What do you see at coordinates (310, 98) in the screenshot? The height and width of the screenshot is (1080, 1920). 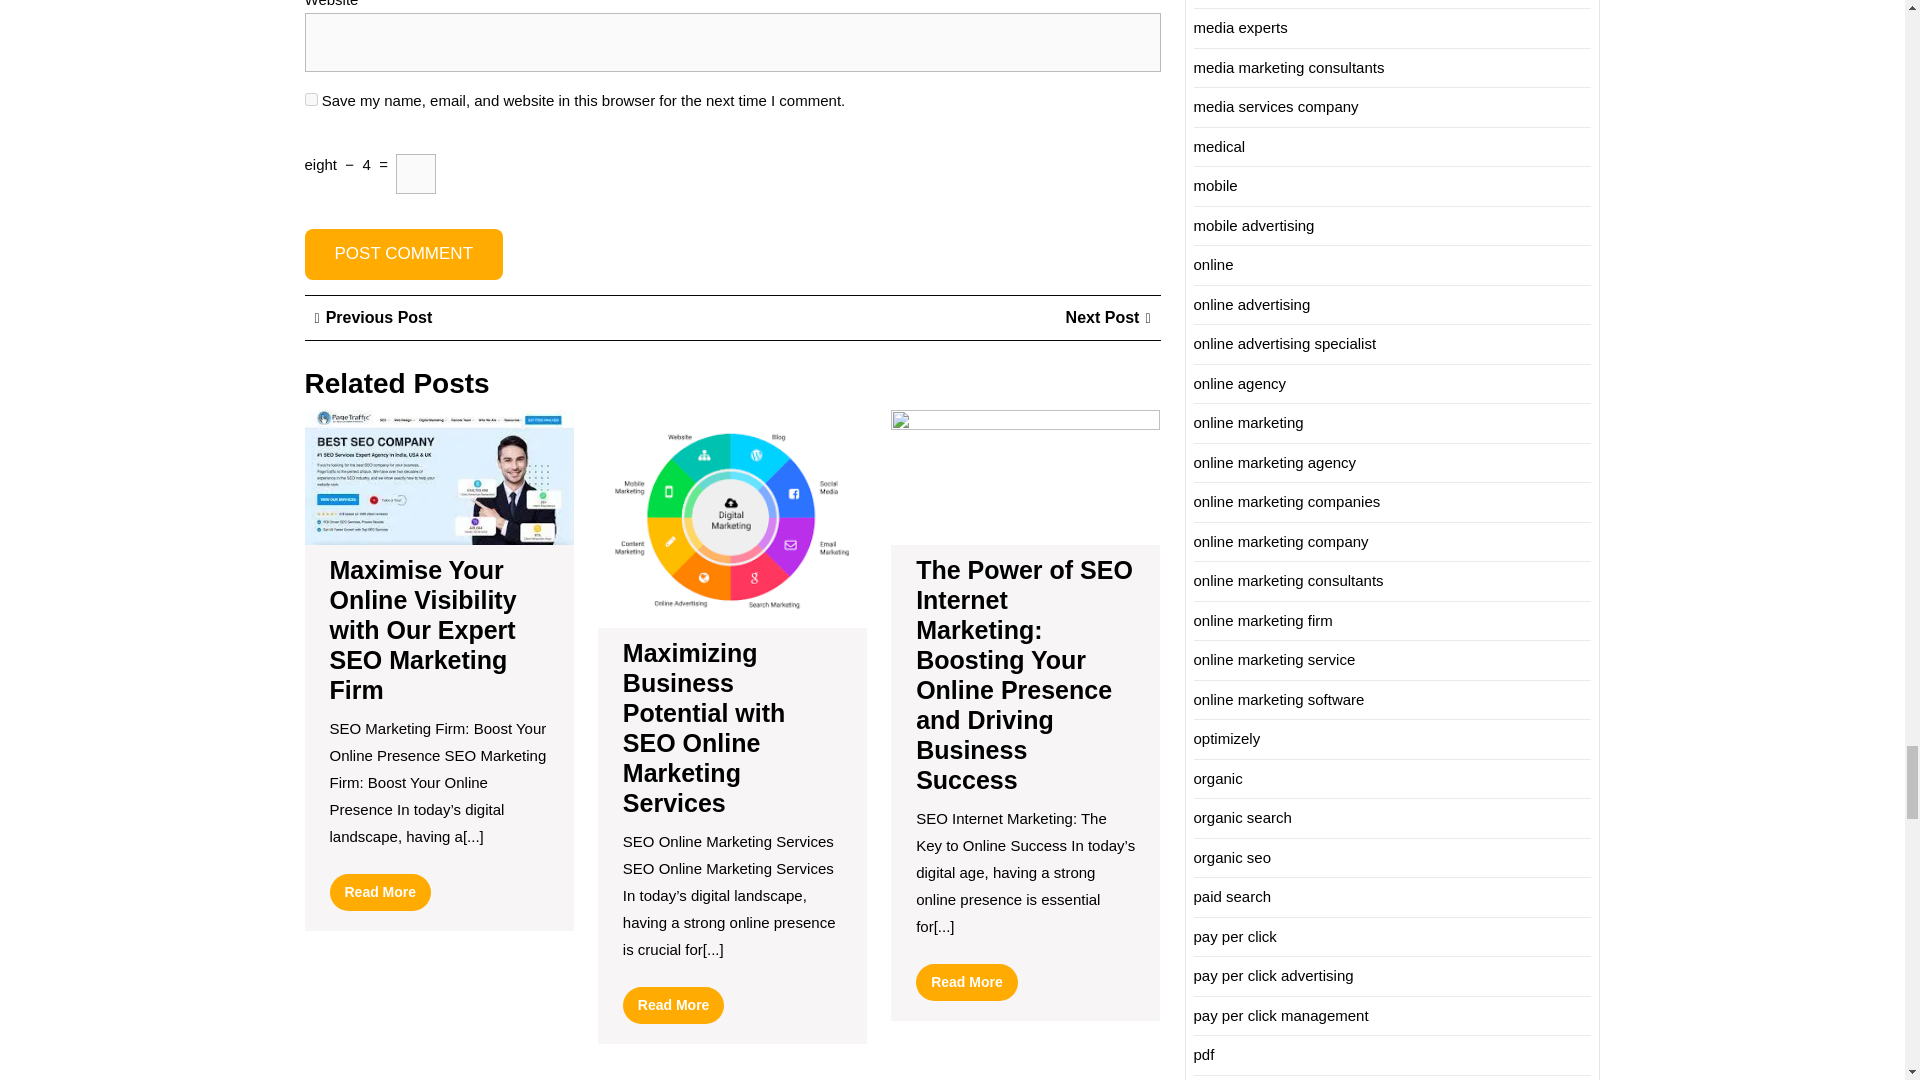 I see `yes` at bounding box center [310, 98].